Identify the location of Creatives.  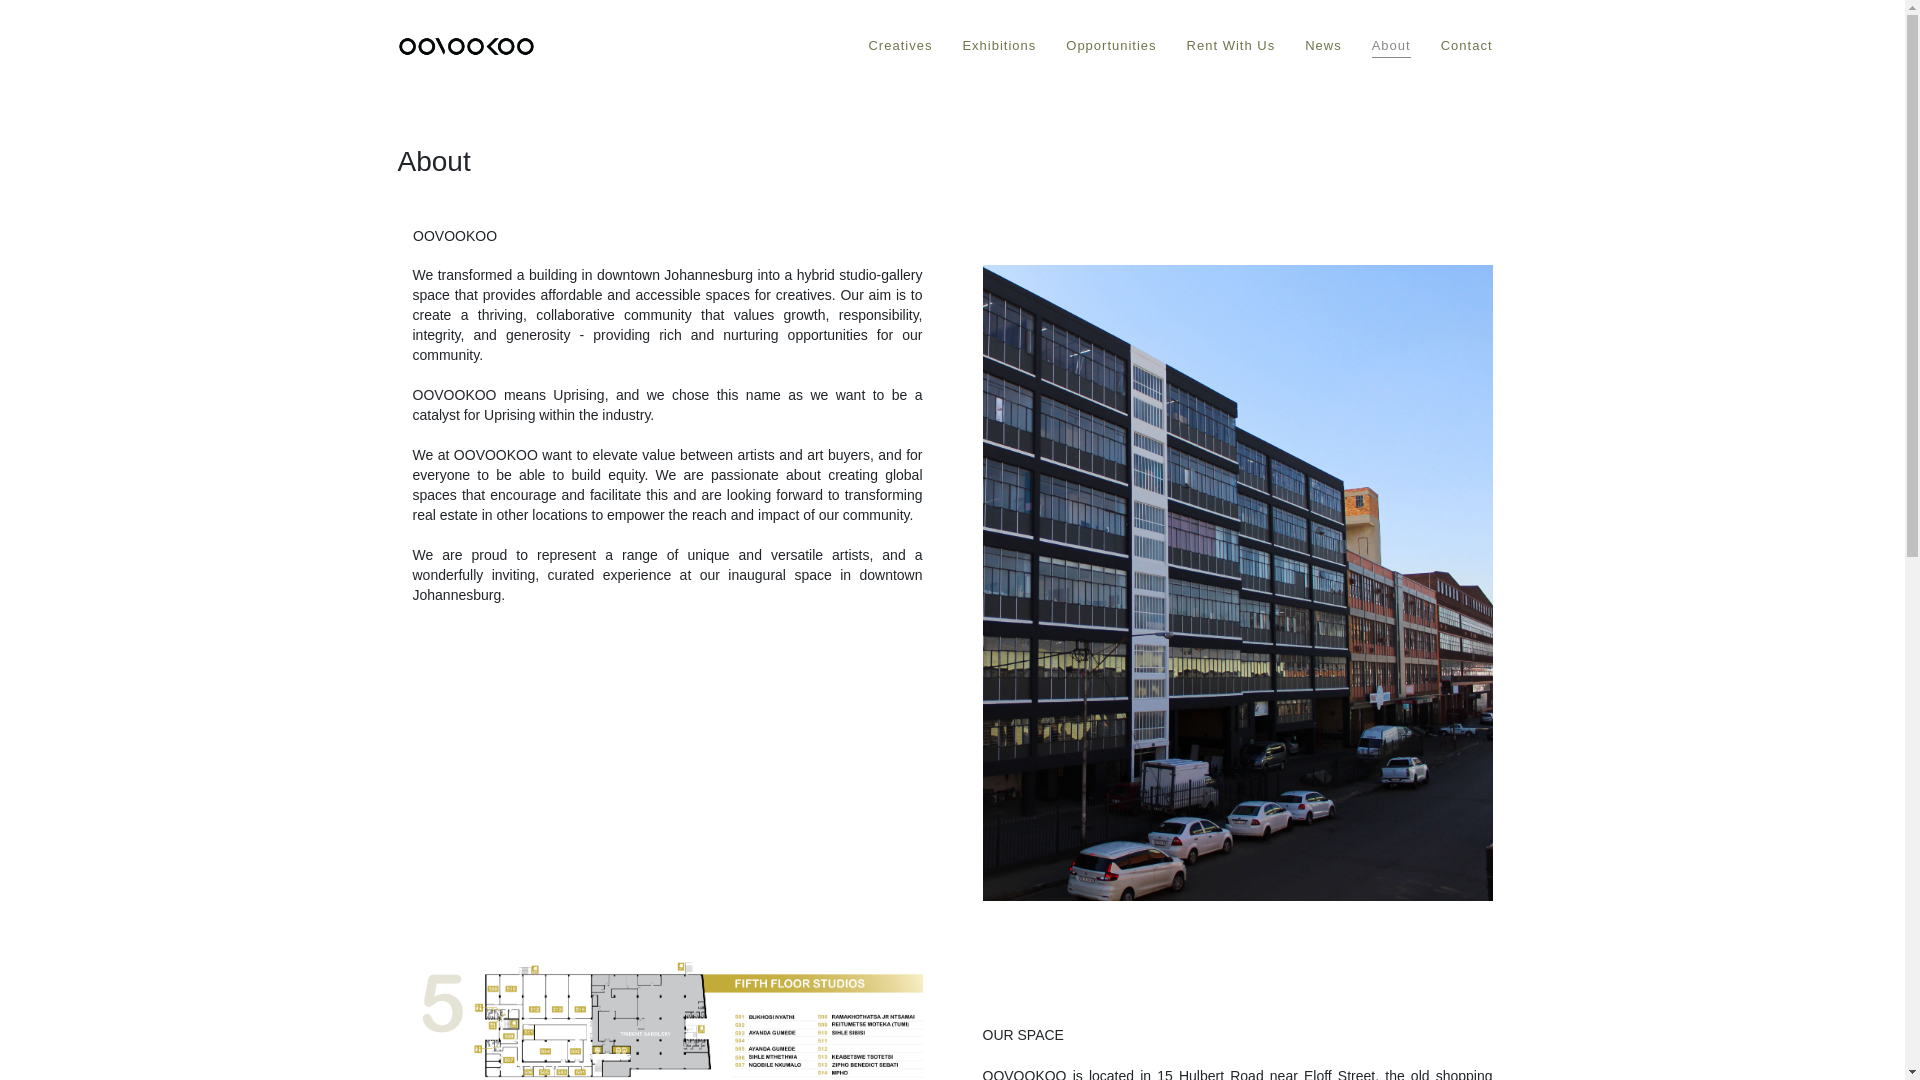
(899, 46).